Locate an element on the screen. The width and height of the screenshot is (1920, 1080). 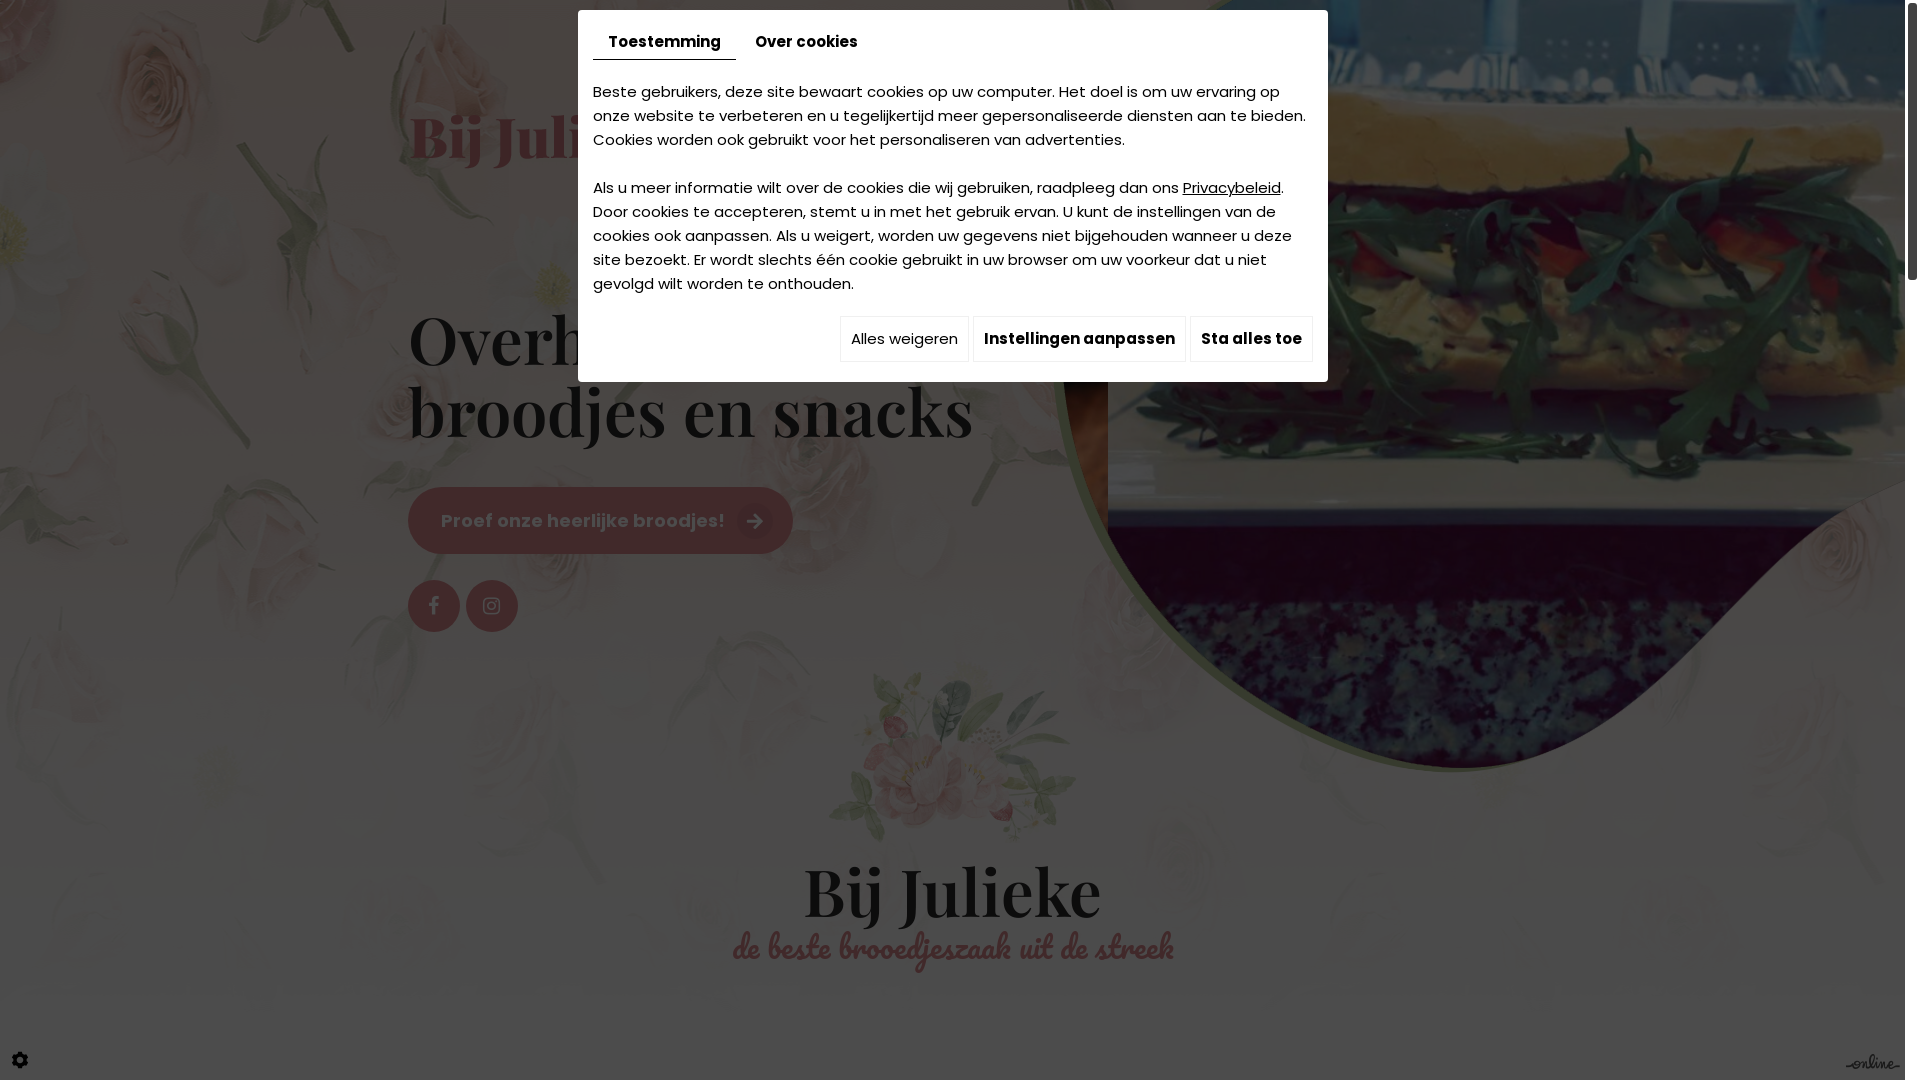
Over cookies is located at coordinates (806, 42).